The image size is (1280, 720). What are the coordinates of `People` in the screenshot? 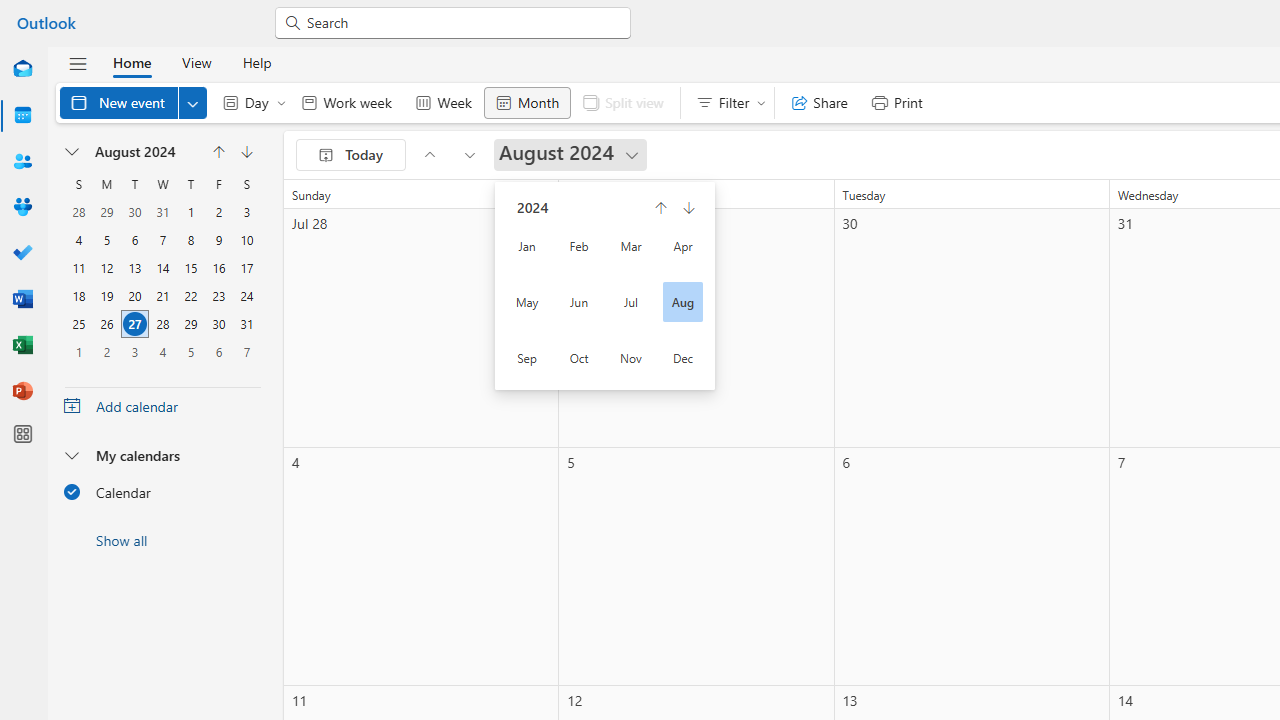 It's located at (22, 162).